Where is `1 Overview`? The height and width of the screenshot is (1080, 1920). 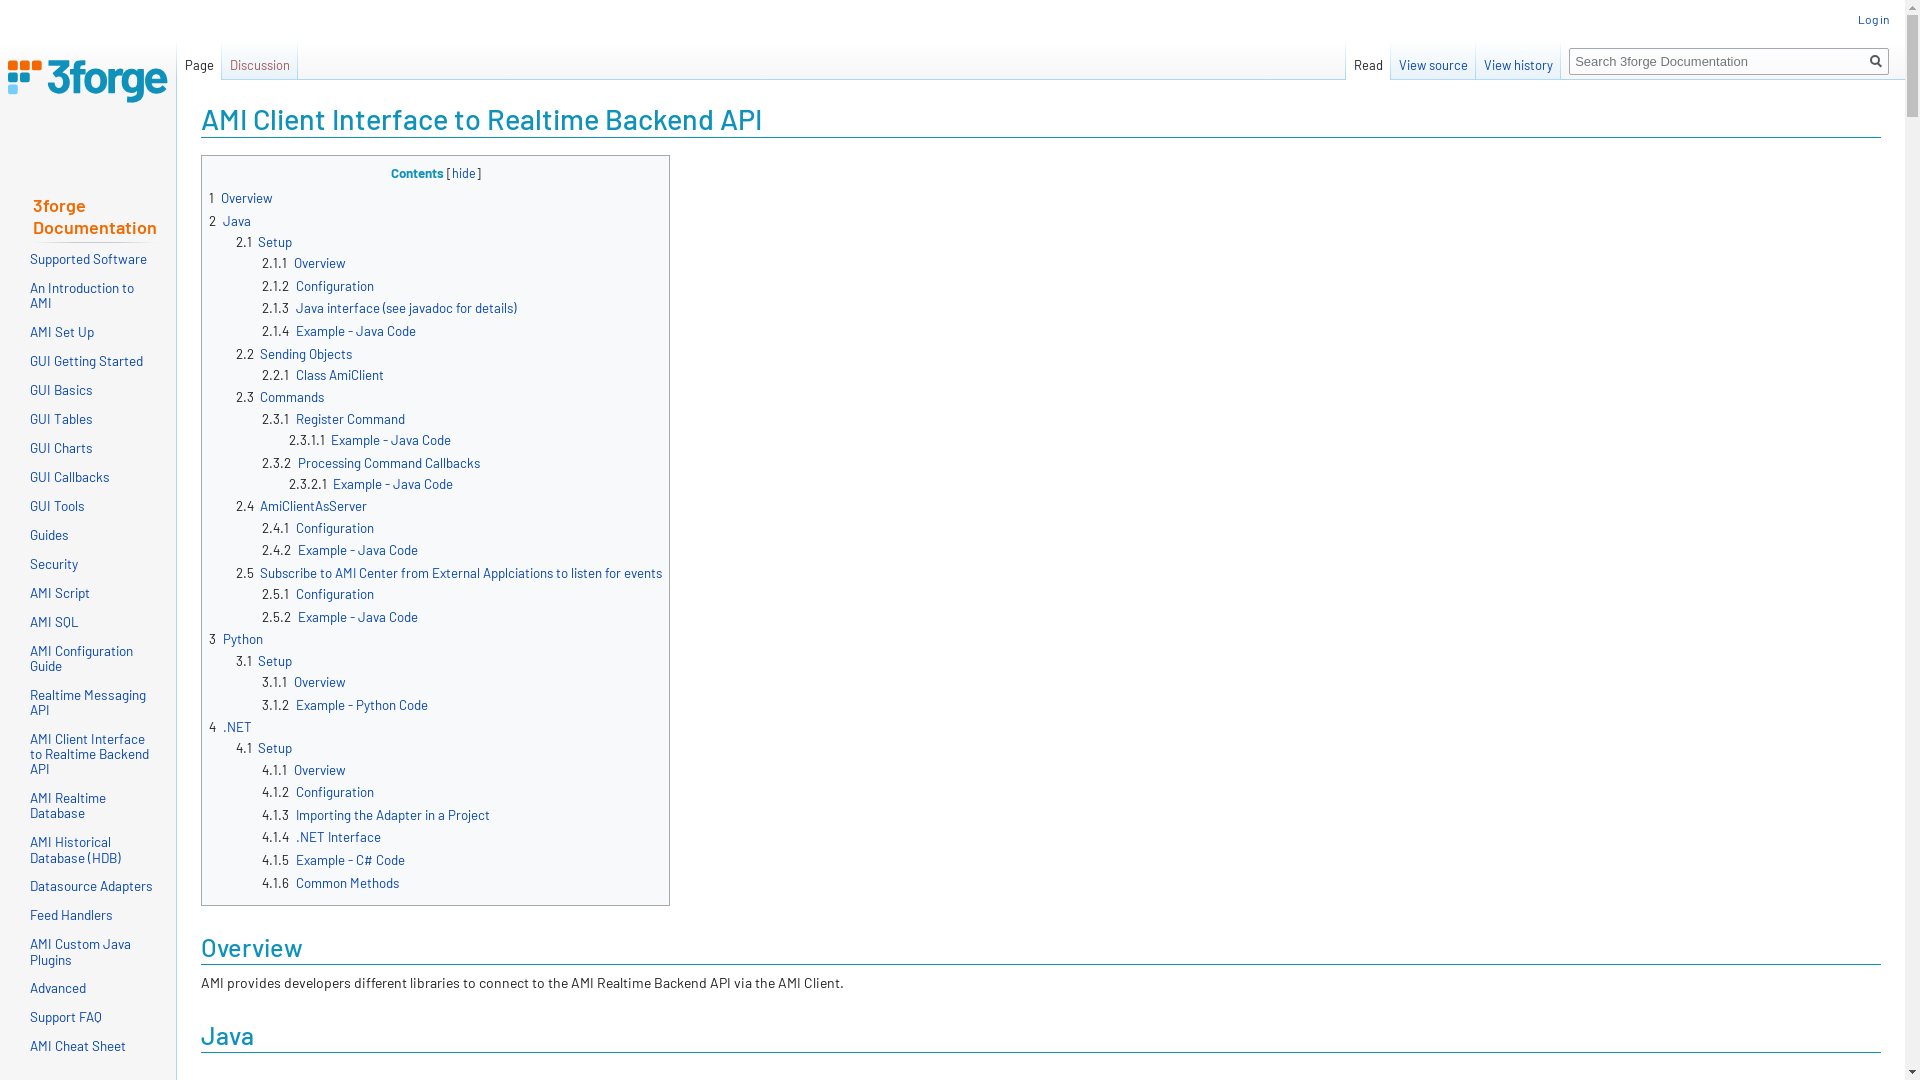 1 Overview is located at coordinates (241, 198).